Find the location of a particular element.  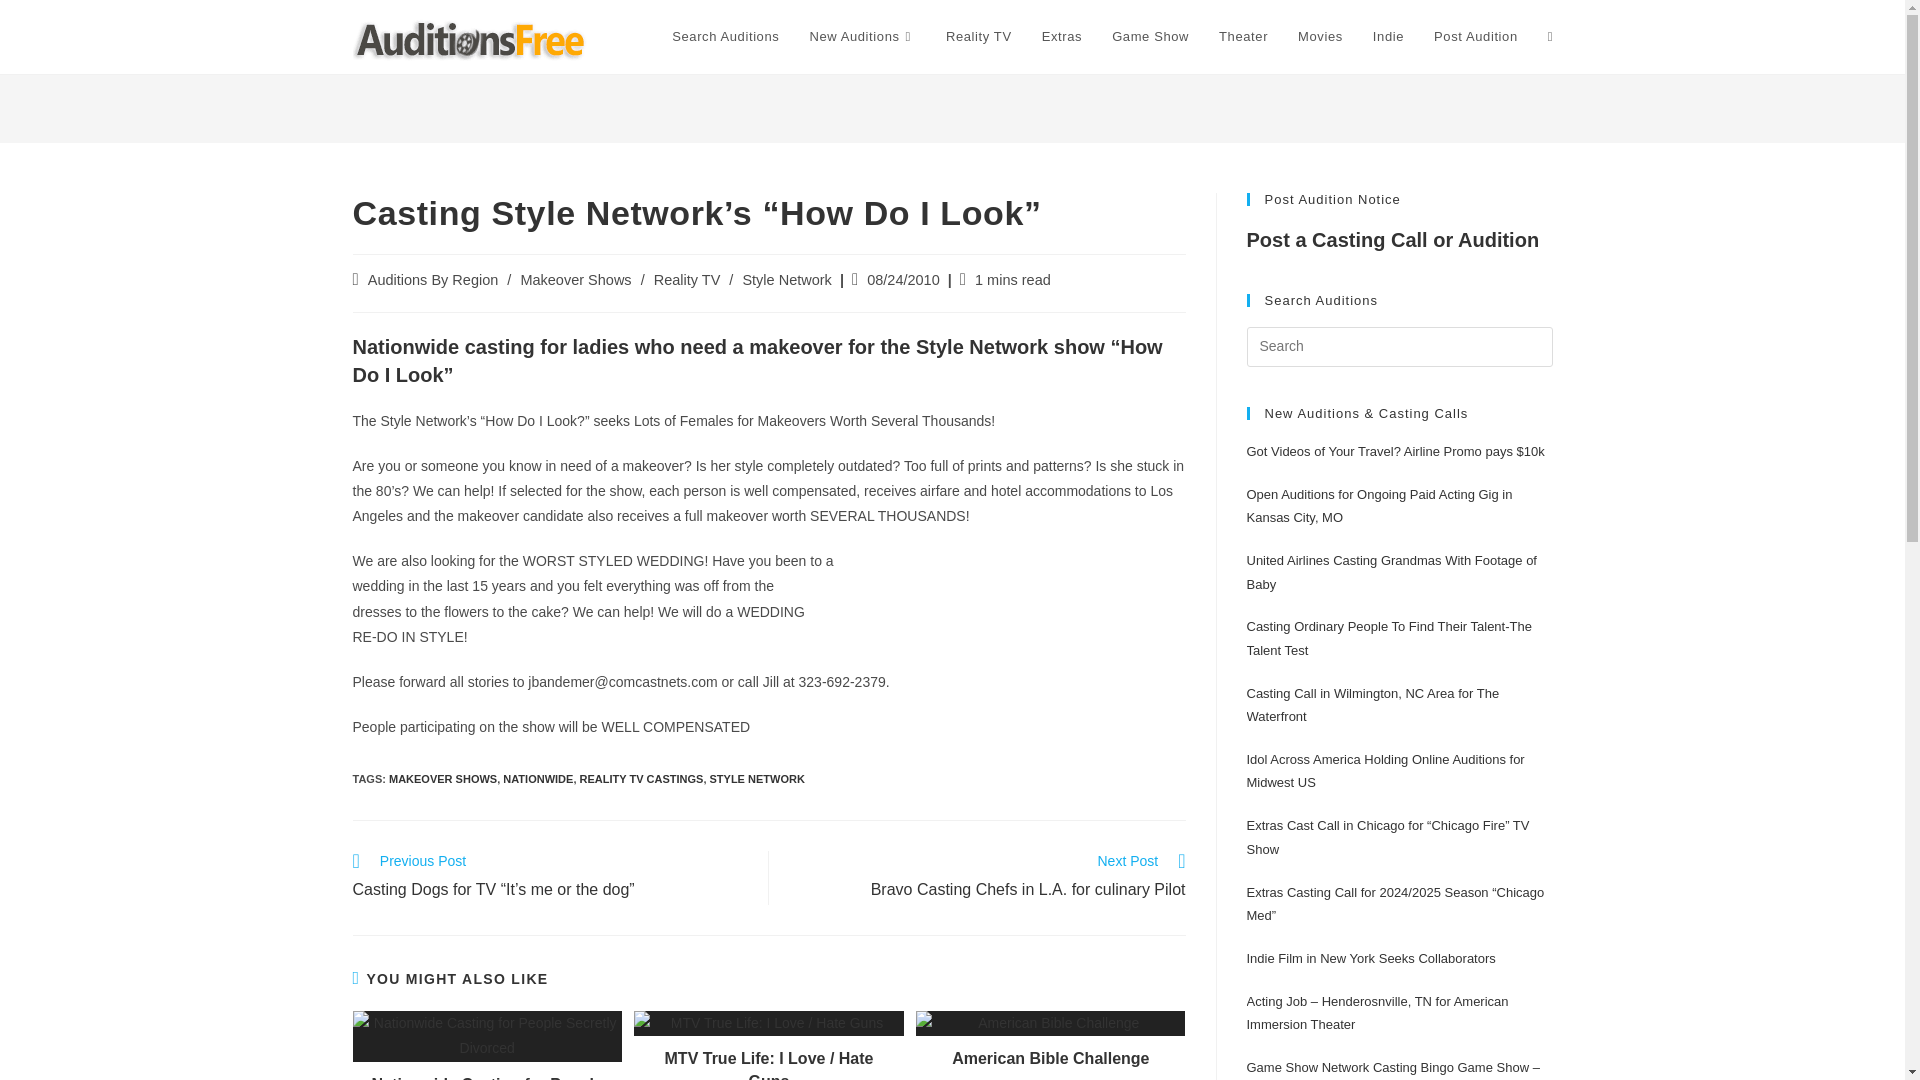

Post Audition is located at coordinates (1475, 37).